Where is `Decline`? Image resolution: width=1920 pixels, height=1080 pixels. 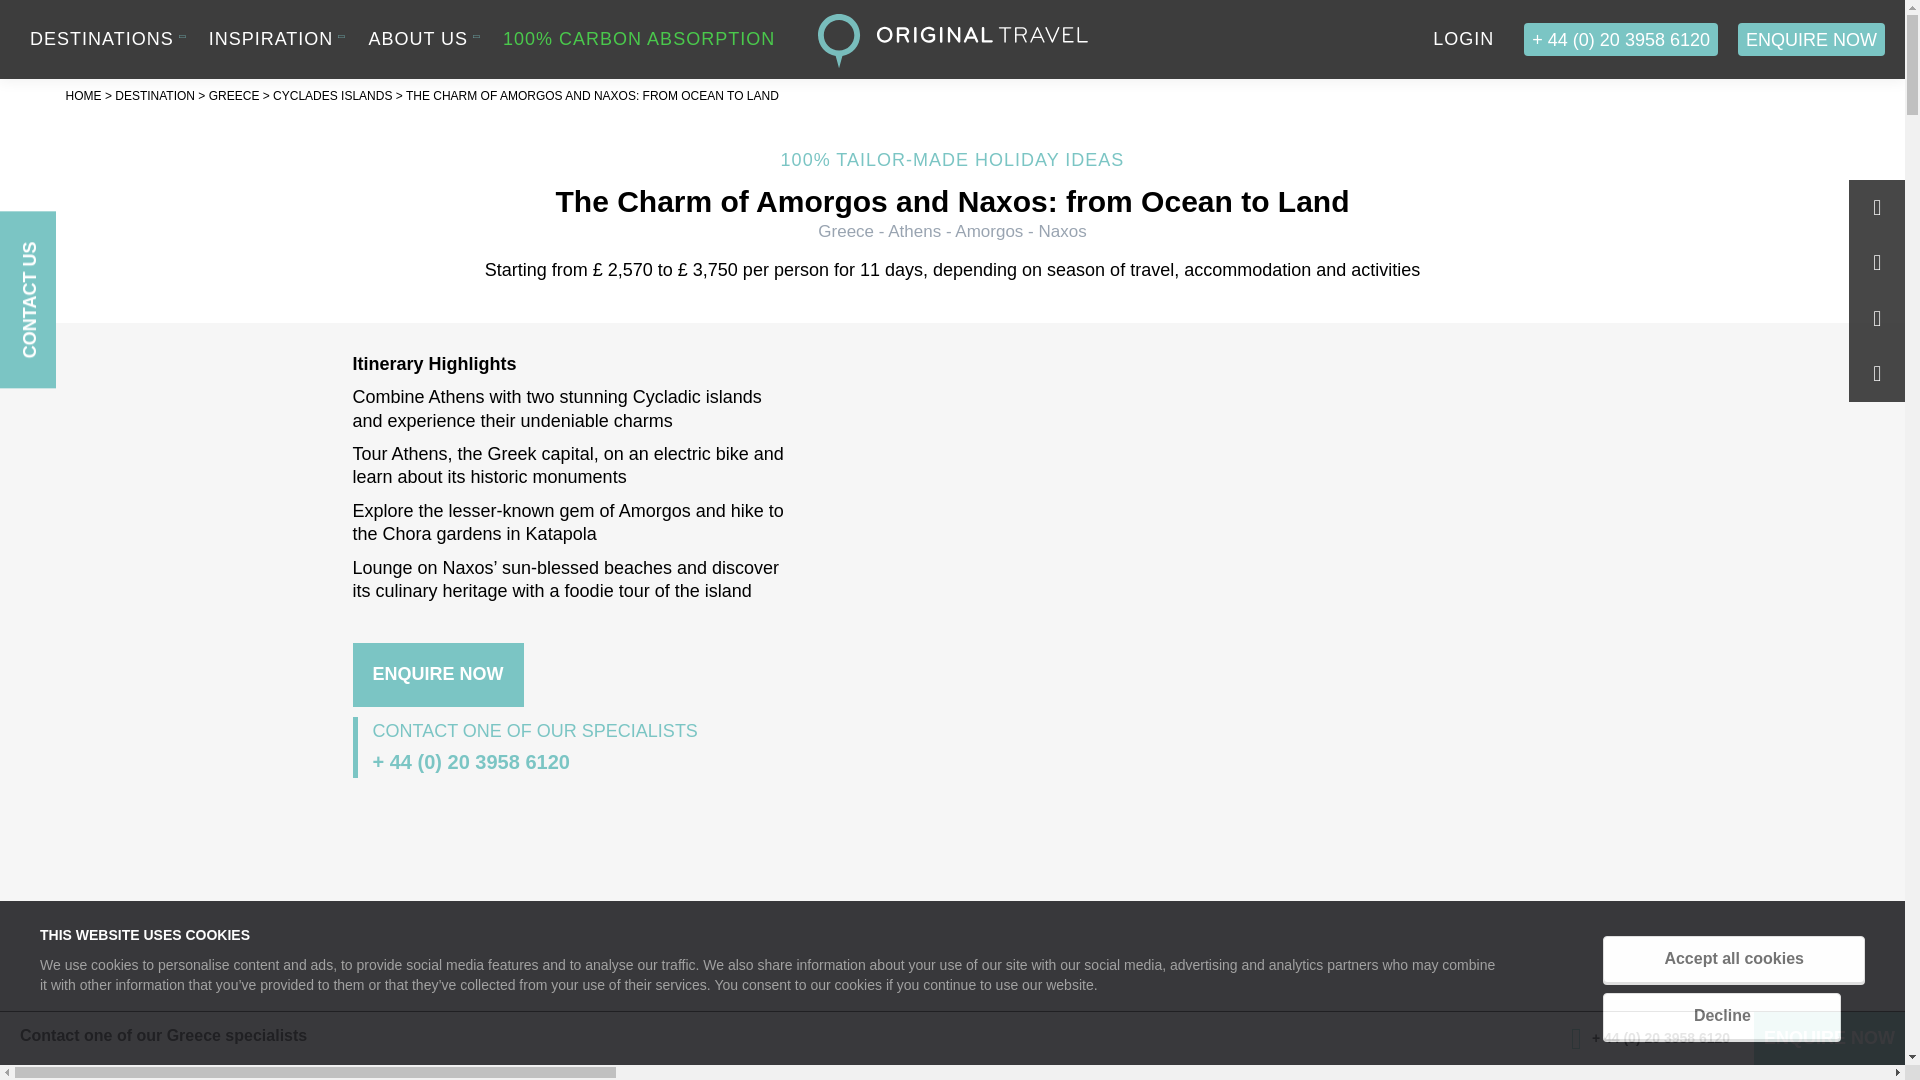 Decline is located at coordinates (1722, 1016).